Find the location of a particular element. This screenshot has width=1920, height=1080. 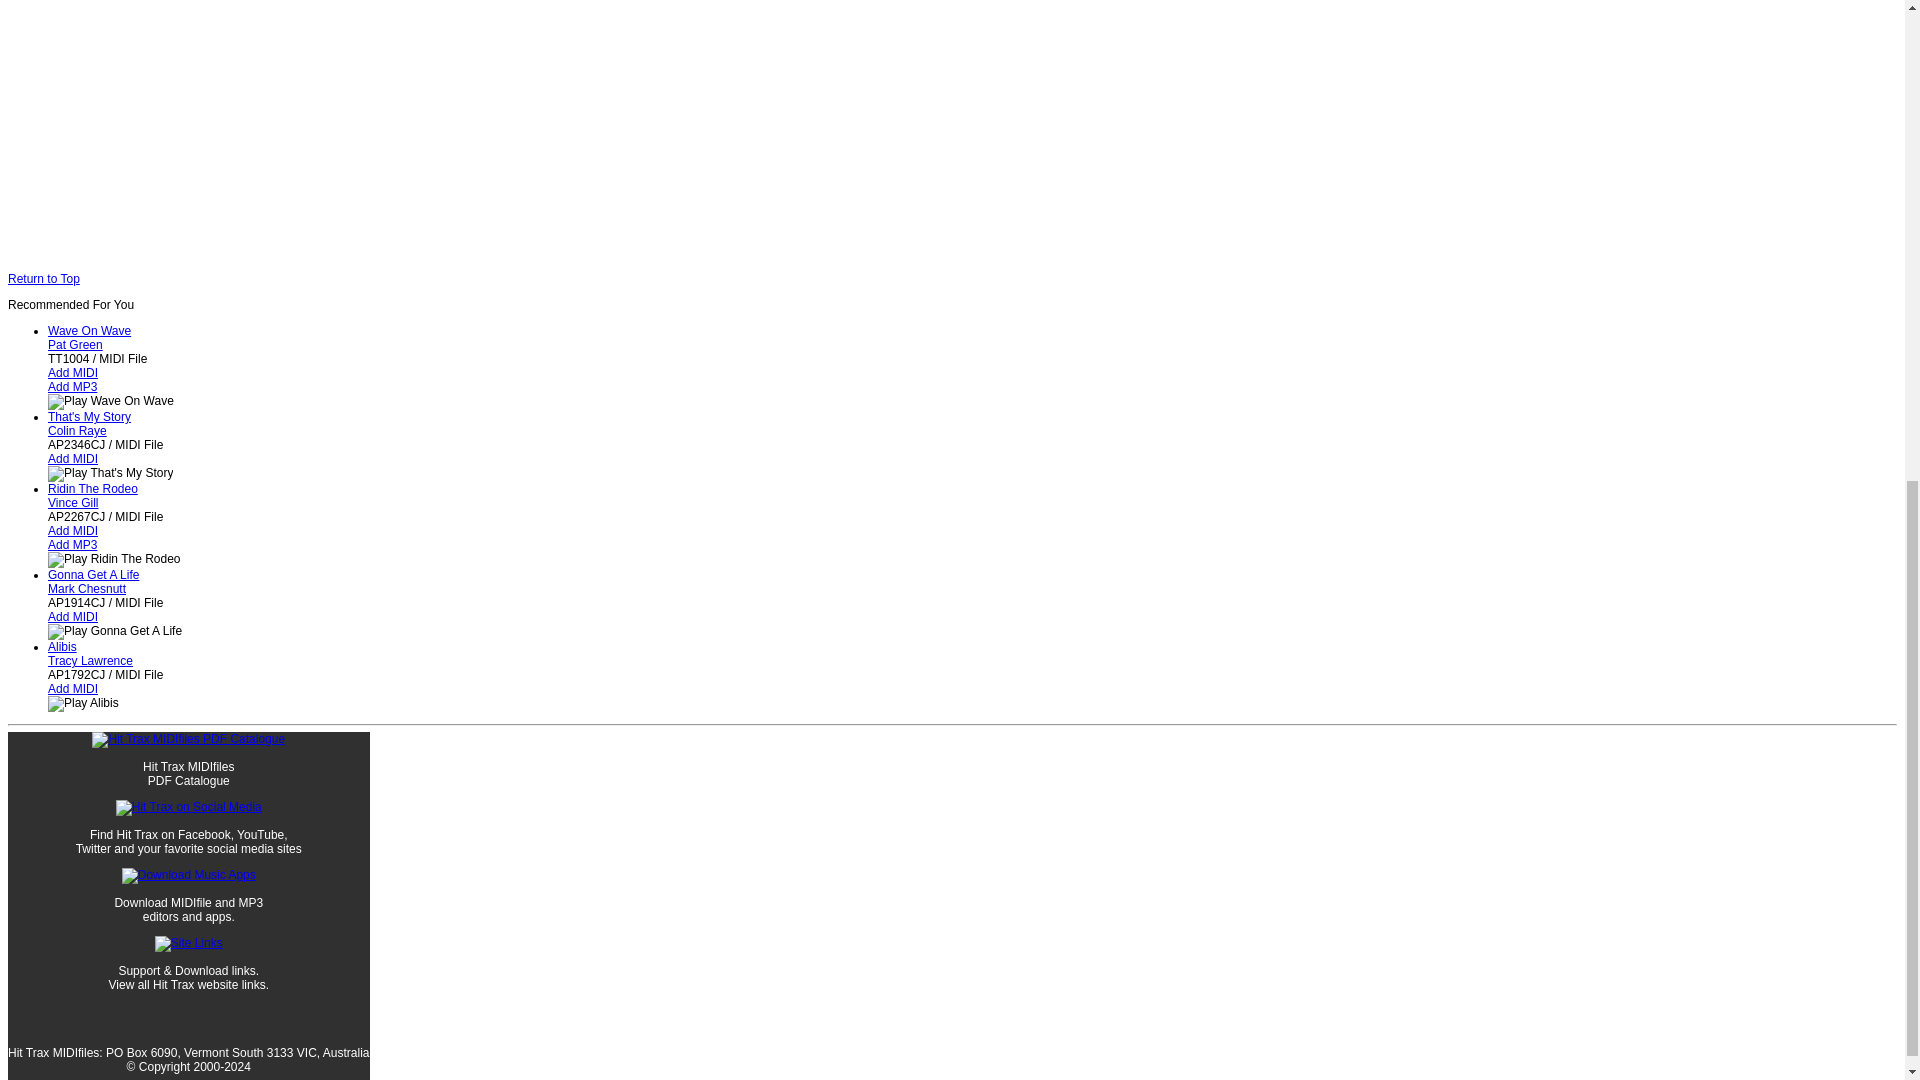

Pat Green is located at coordinates (76, 345).